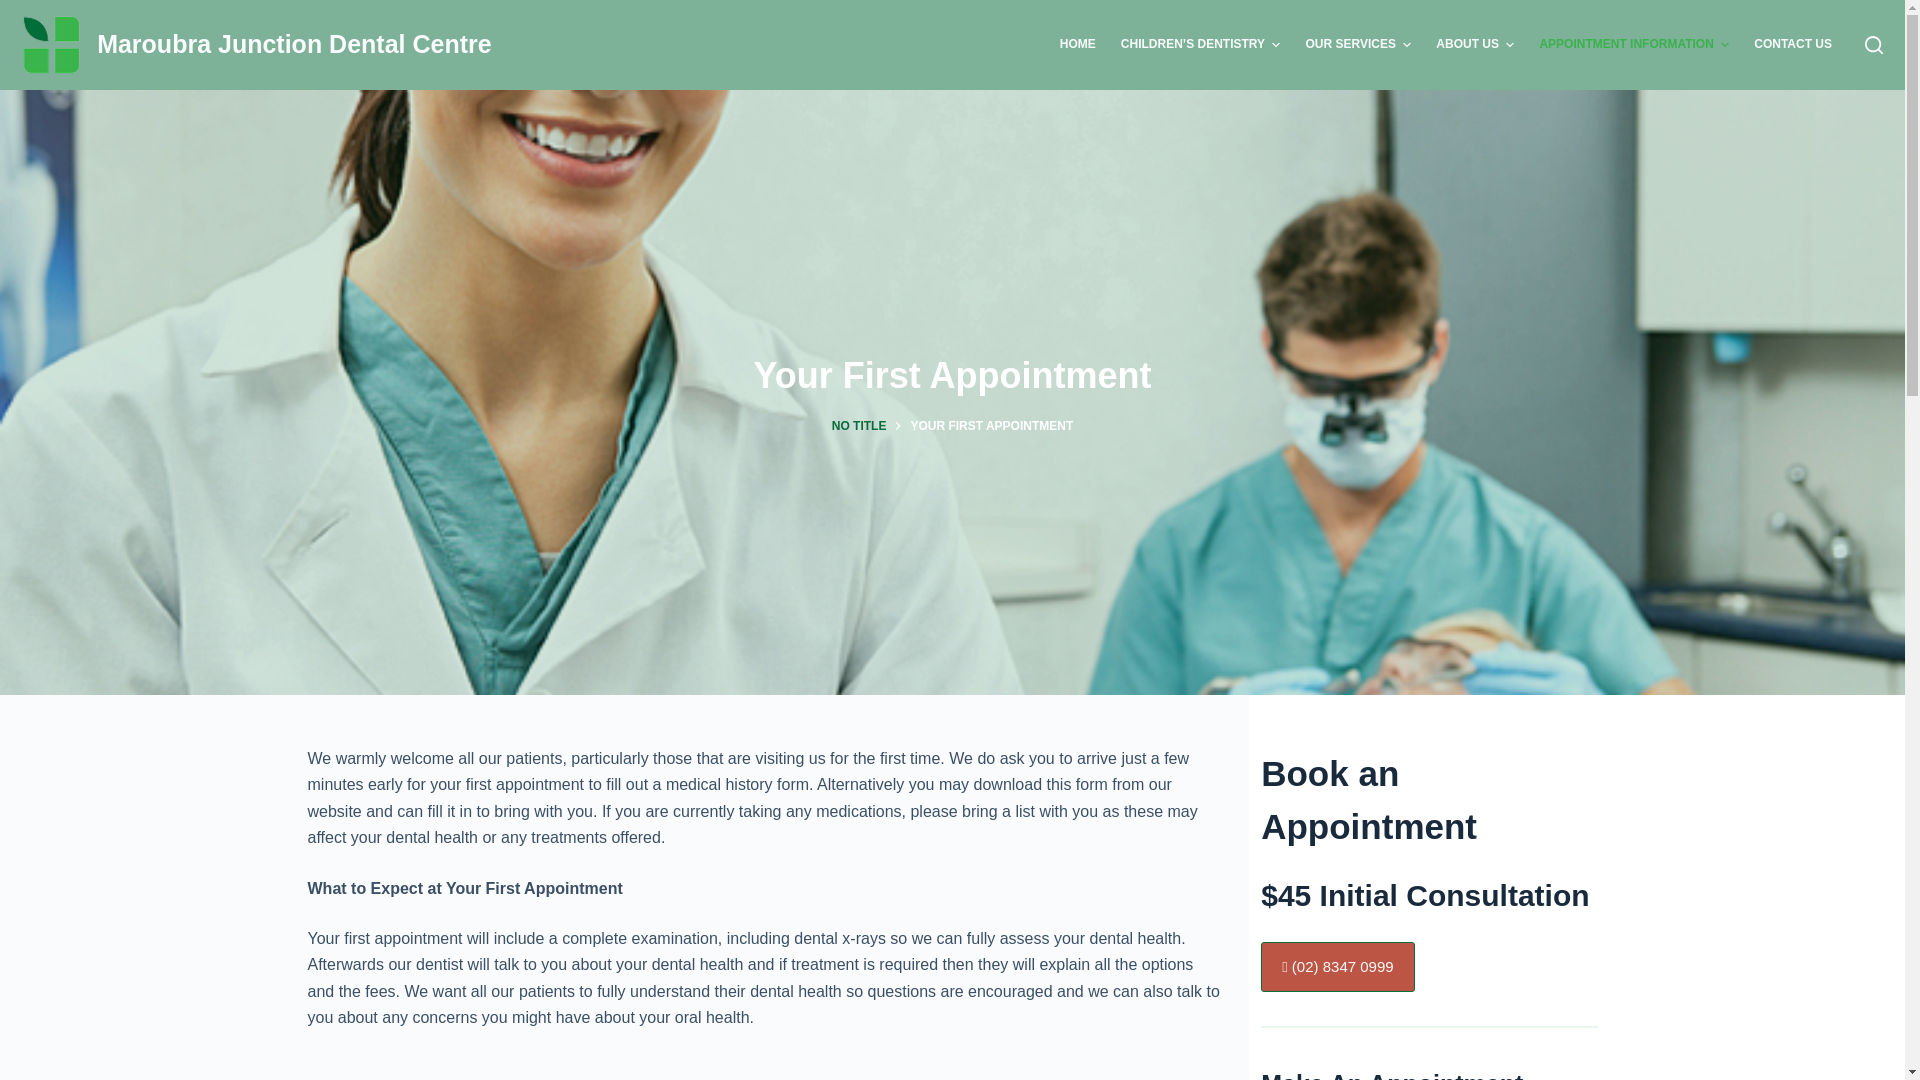 The image size is (1920, 1080). Describe the element at coordinates (860, 427) in the screenshot. I see `NO TITLE` at that location.